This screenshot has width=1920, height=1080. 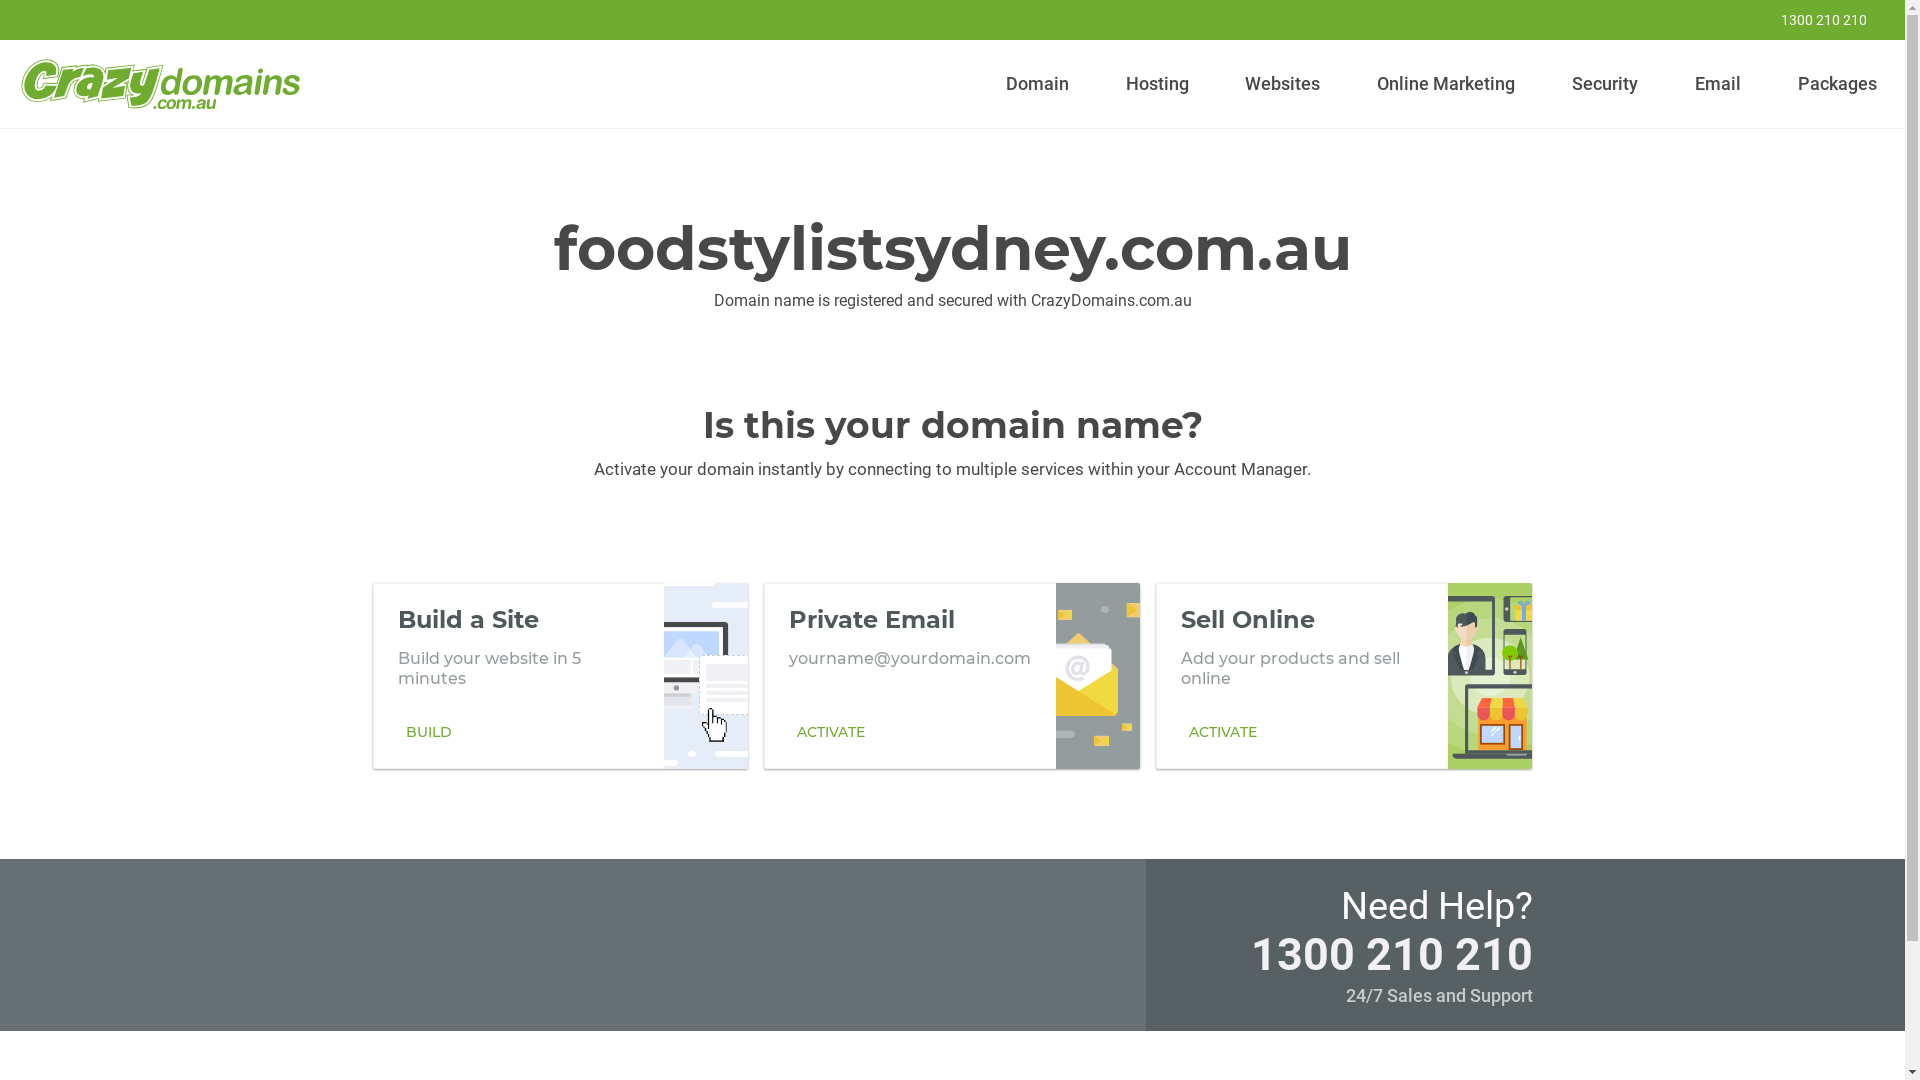 What do you see at coordinates (1283, 84) in the screenshot?
I see `Websites` at bounding box center [1283, 84].